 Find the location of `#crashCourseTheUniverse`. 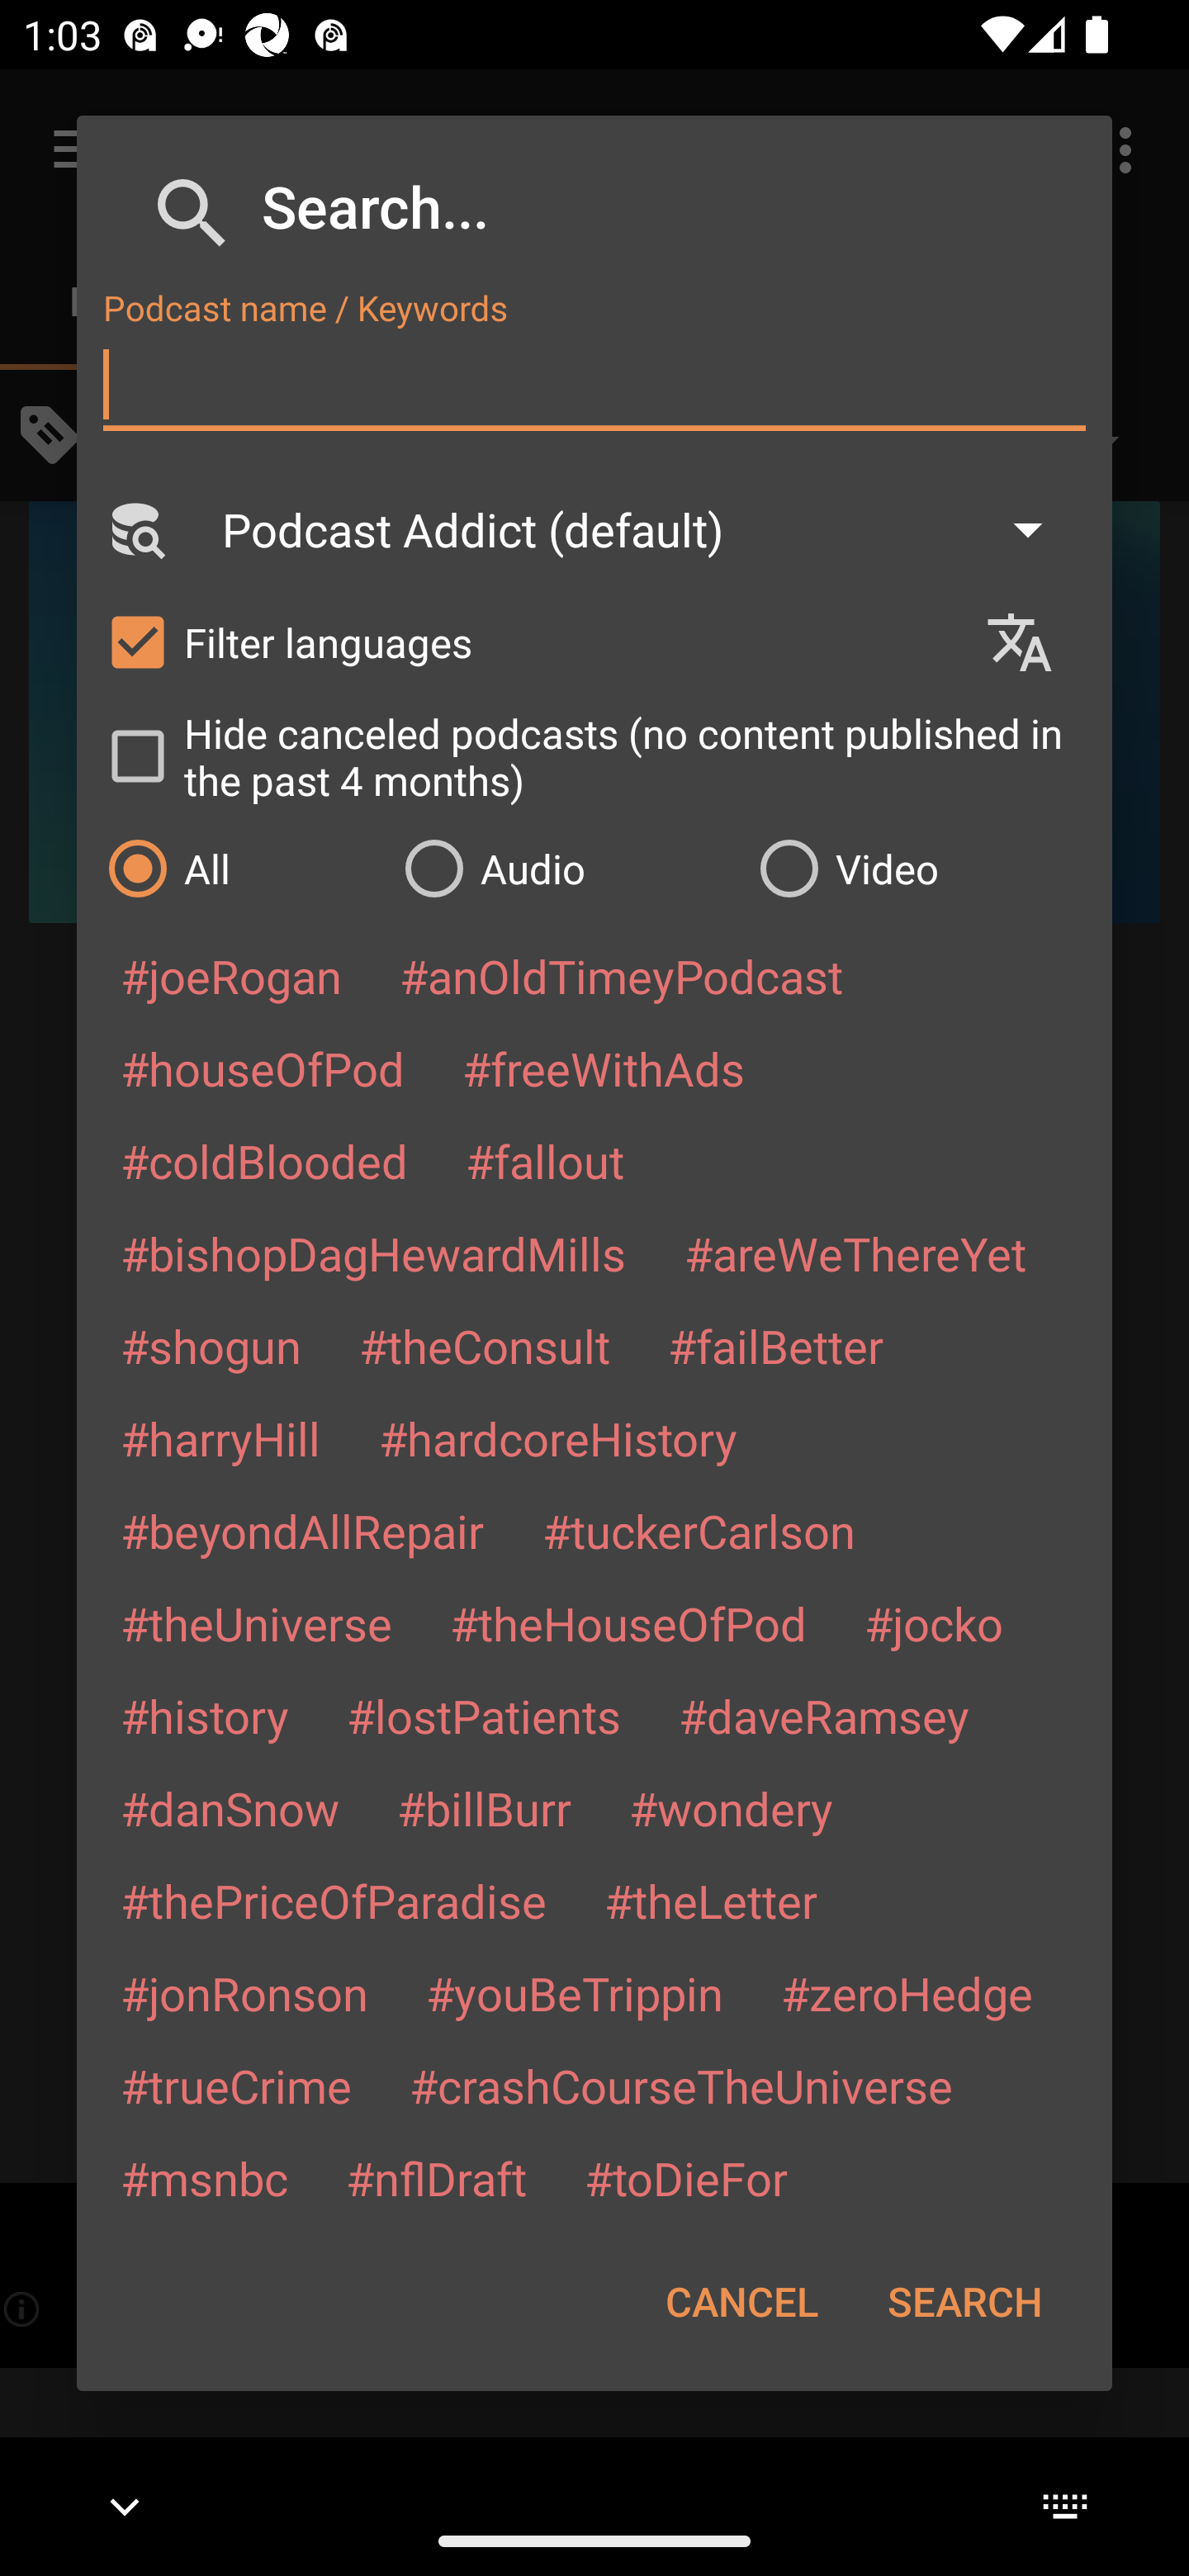

#crashCourseTheUniverse is located at coordinates (680, 2085).